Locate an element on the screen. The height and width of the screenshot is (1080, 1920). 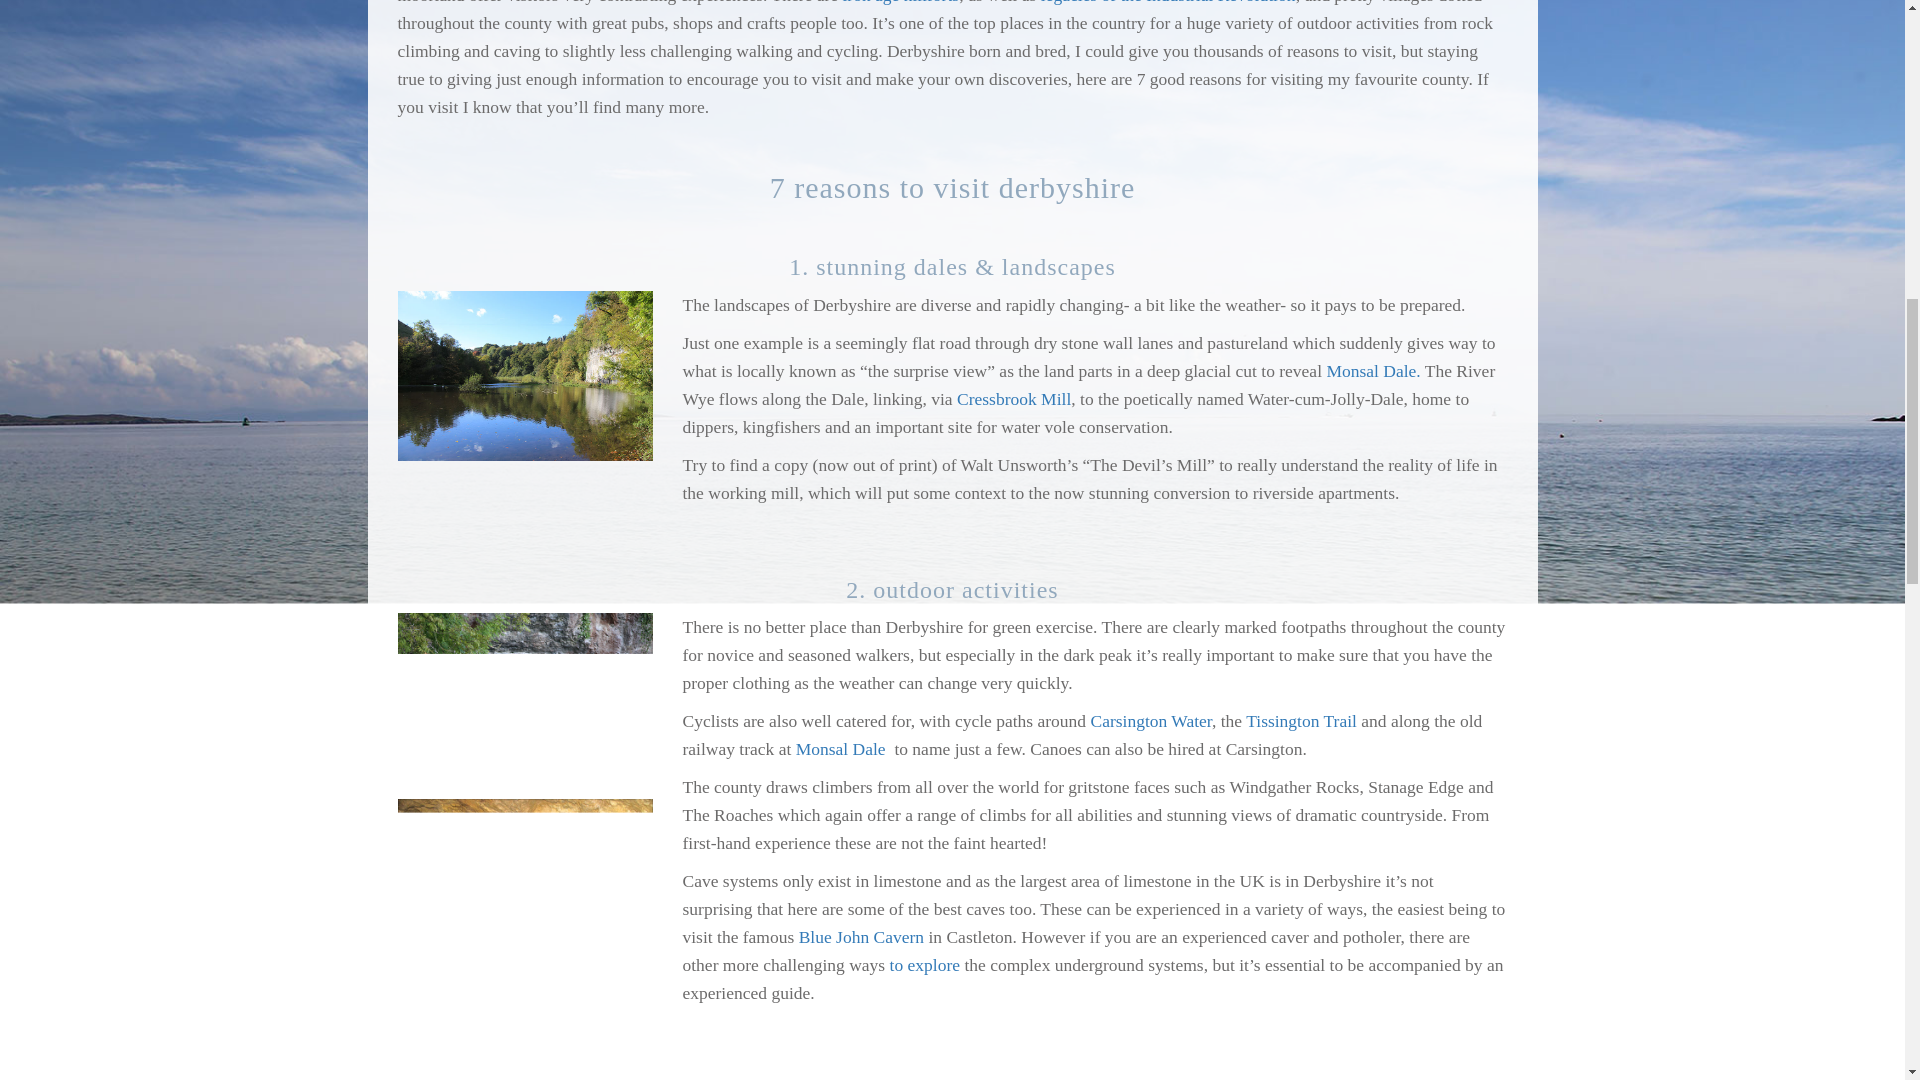
iron age hillforts is located at coordinates (900, 2).